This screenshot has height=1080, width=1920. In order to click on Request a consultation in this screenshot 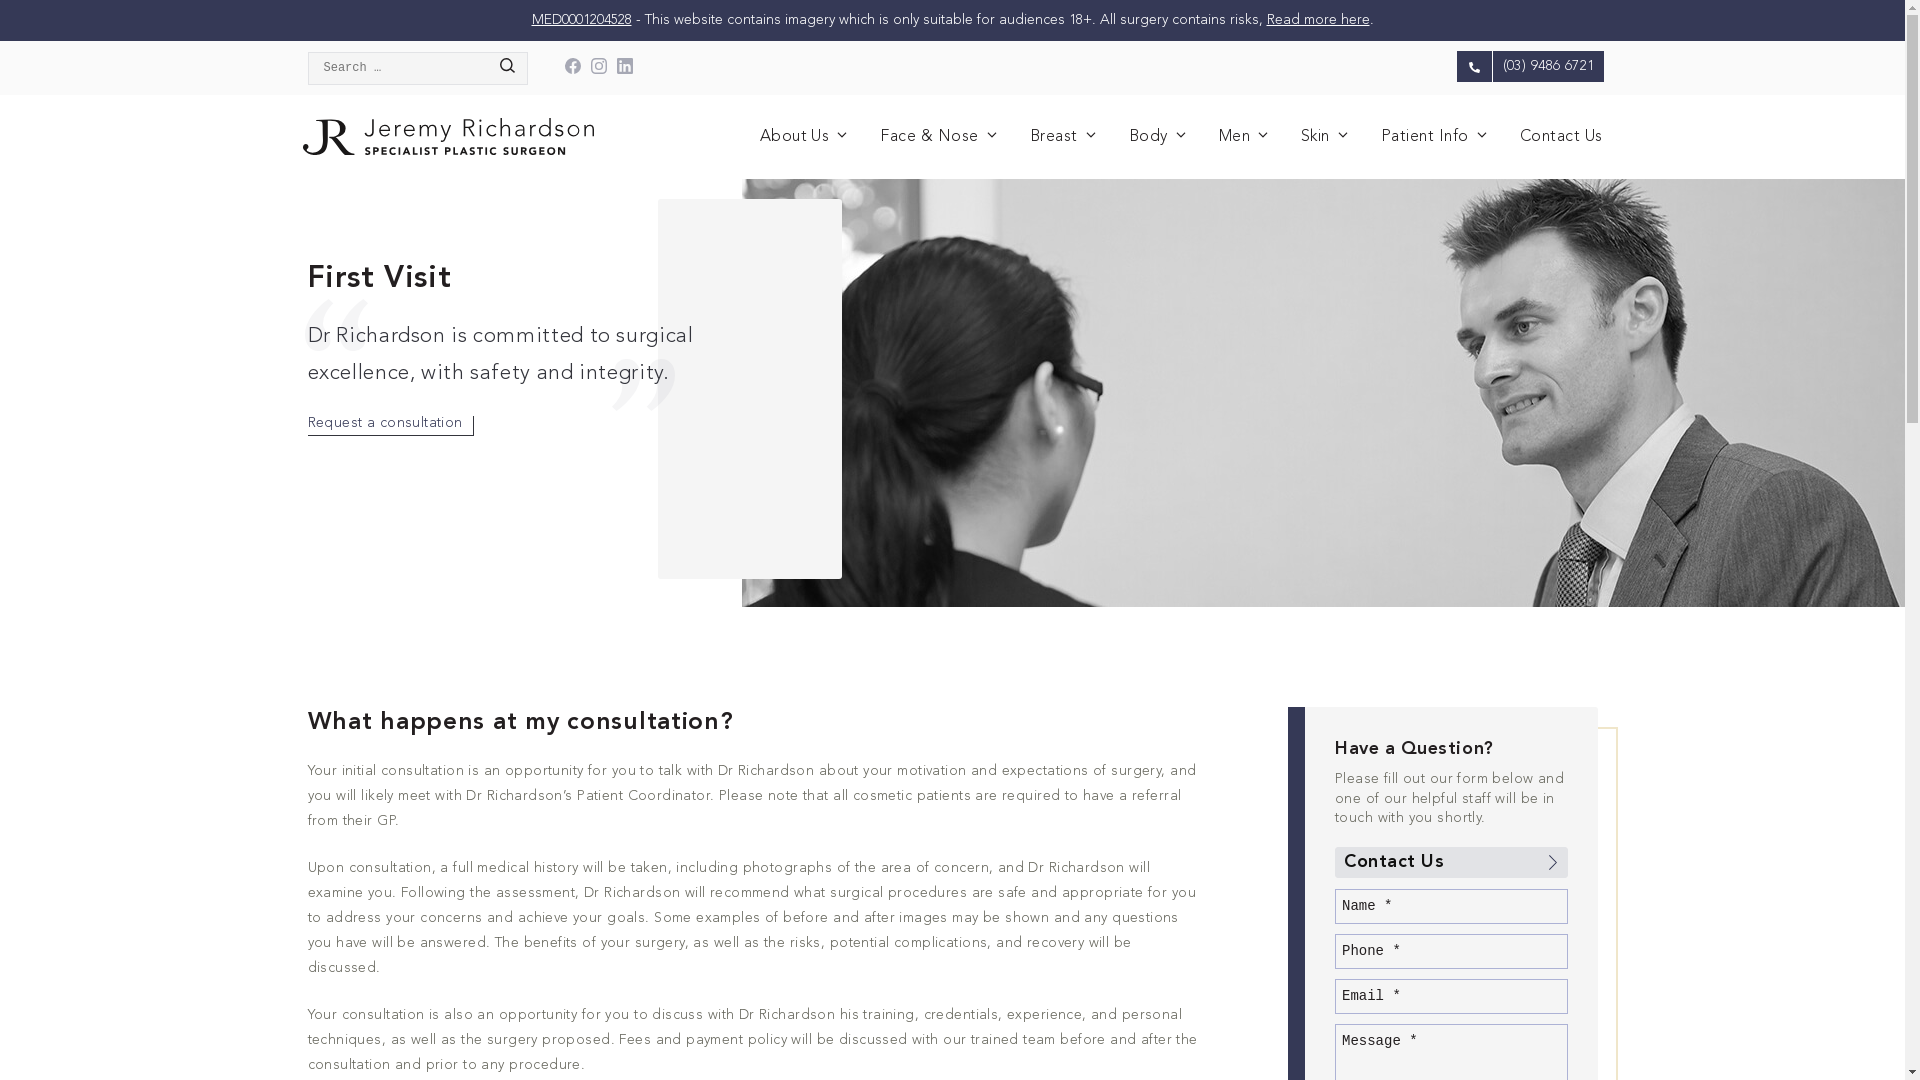, I will do `click(391, 426)`.